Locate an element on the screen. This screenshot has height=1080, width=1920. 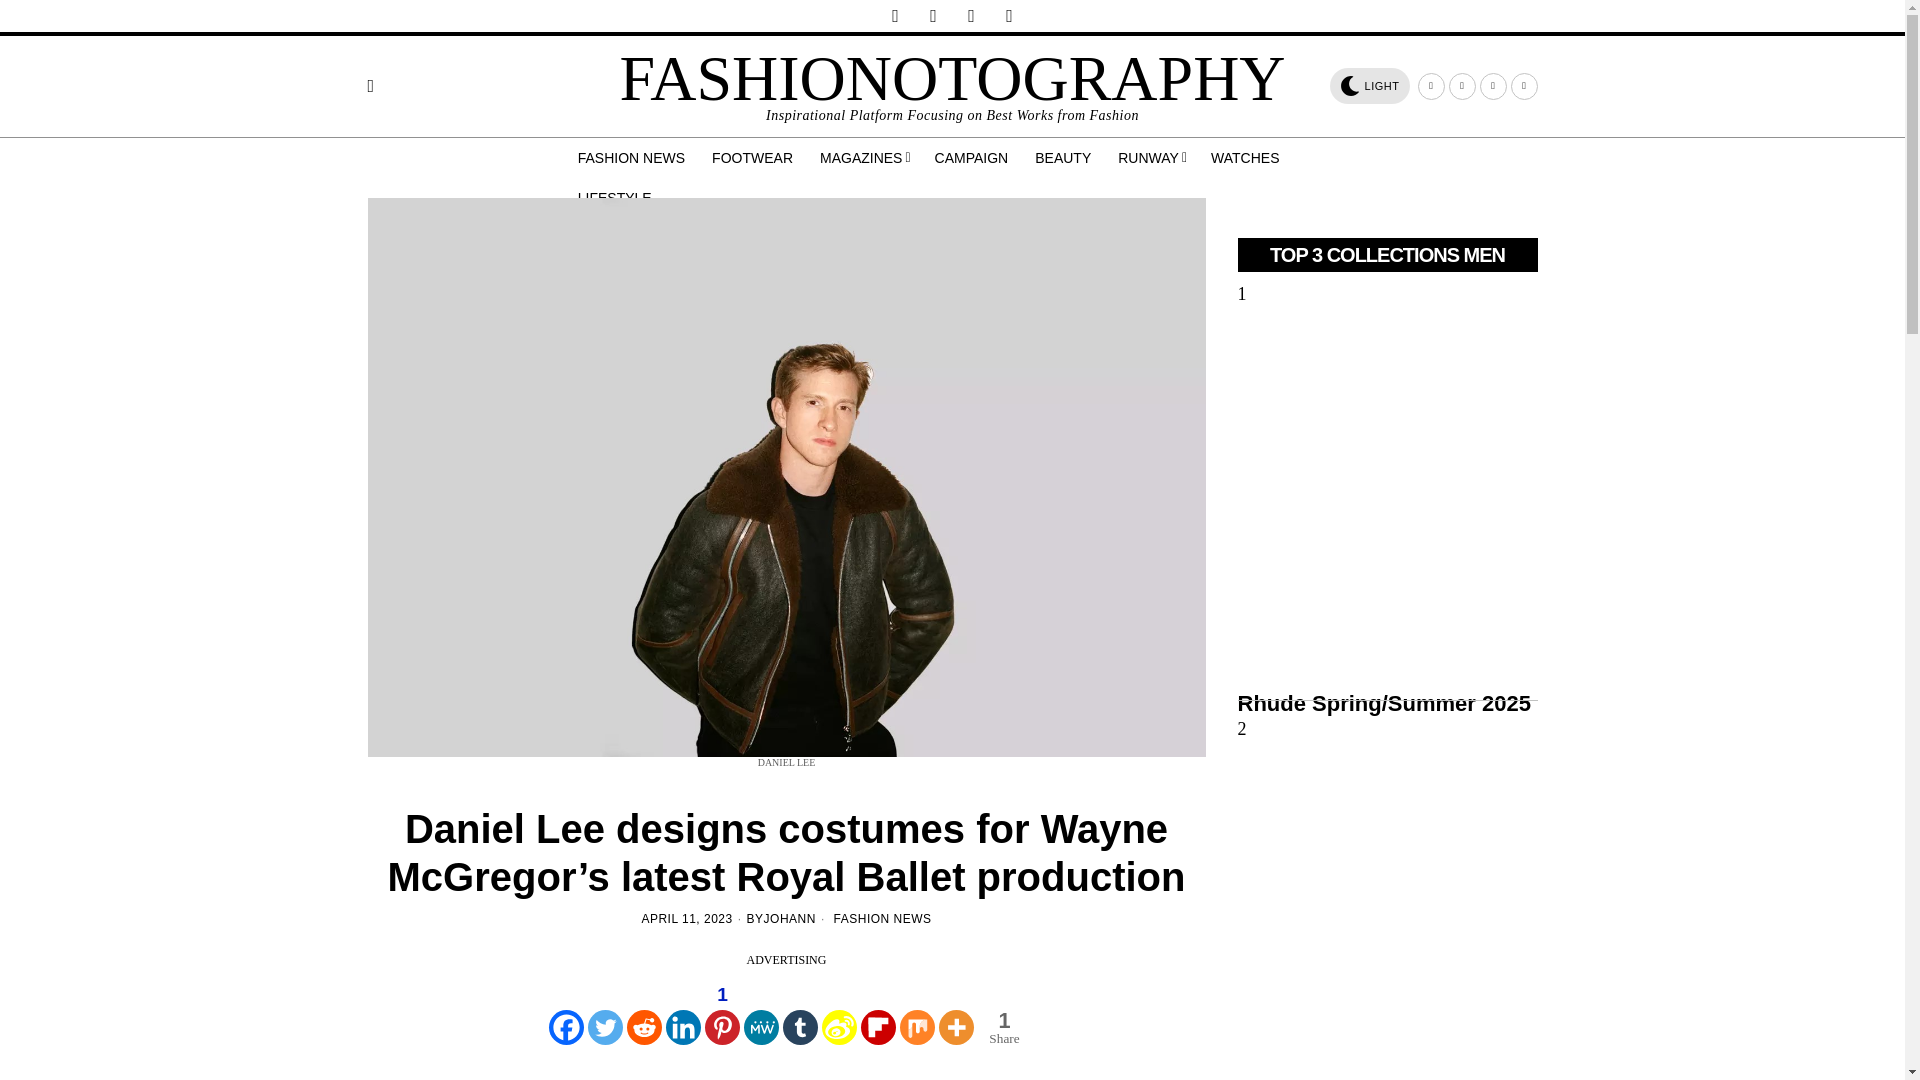
FASHION NEWS is located at coordinates (882, 918).